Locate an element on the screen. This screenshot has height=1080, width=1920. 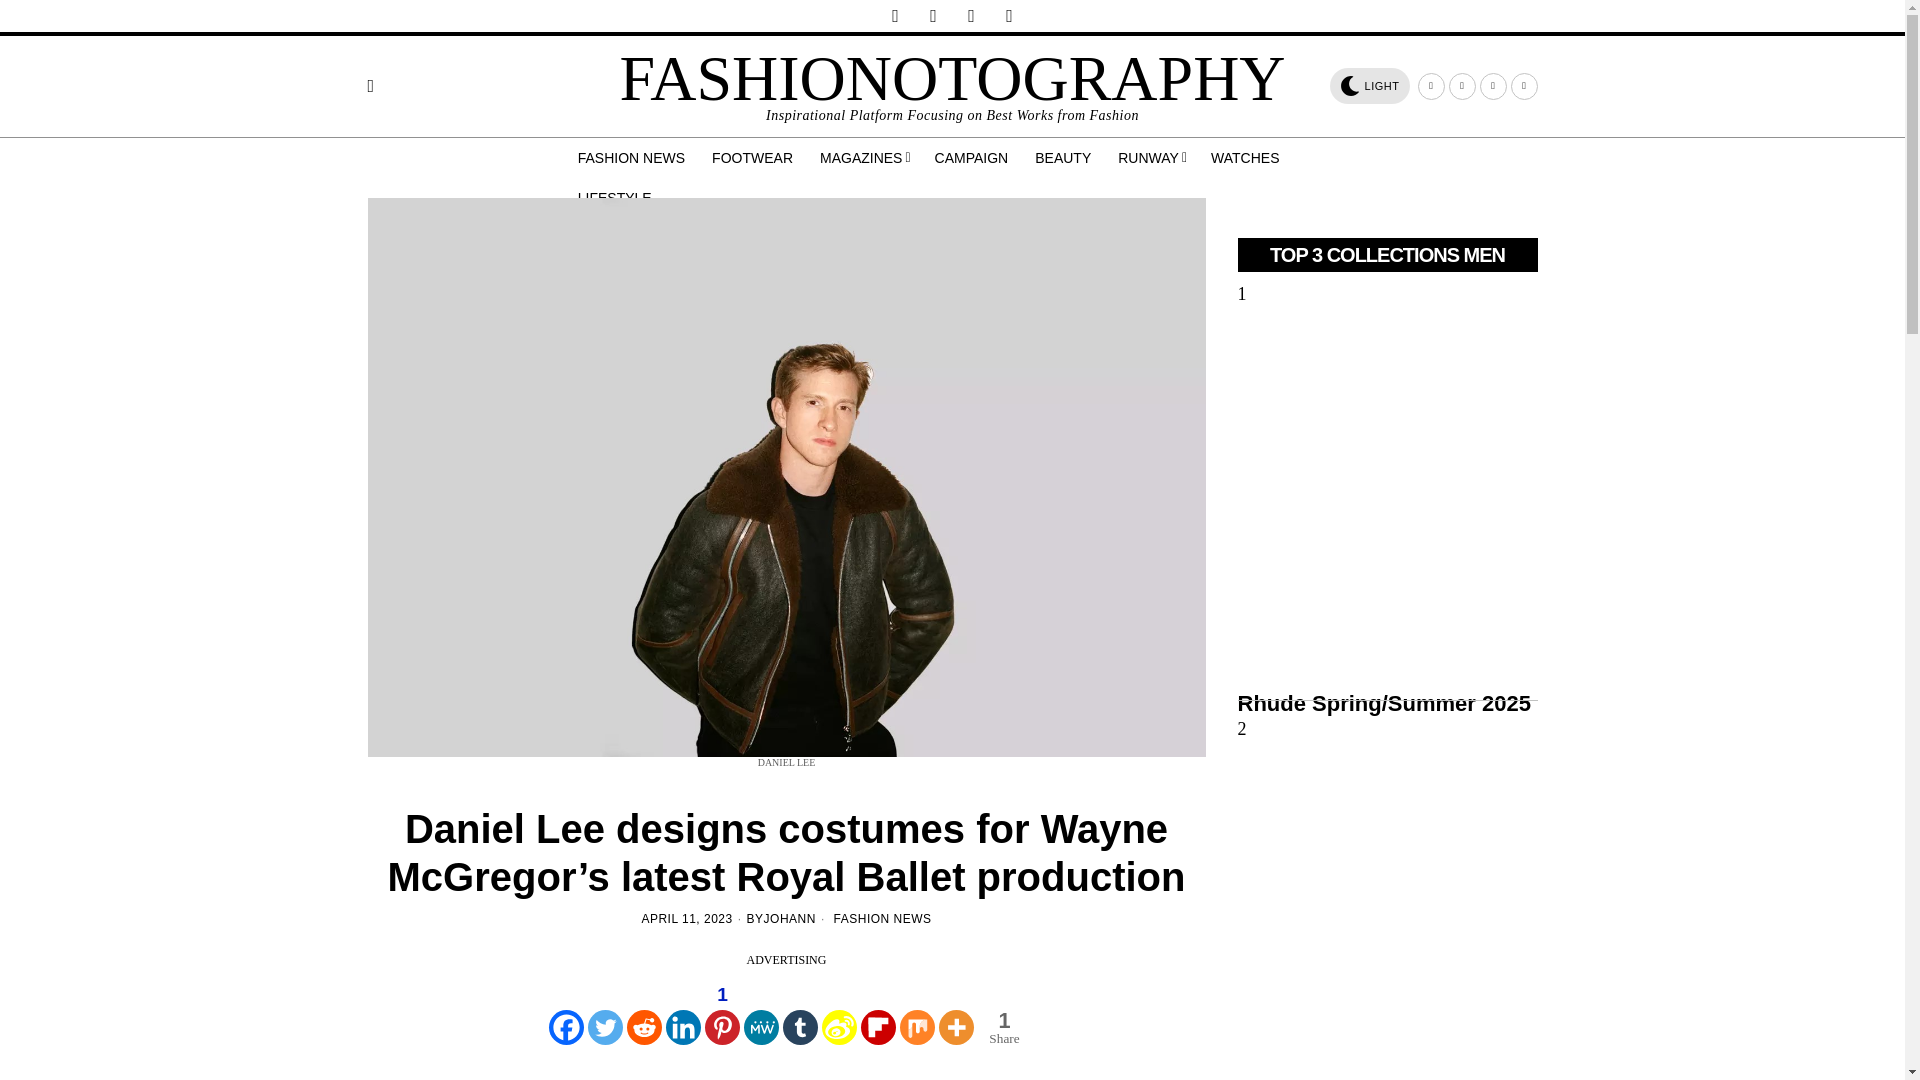
FASHION NEWS is located at coordinates (882, 918).